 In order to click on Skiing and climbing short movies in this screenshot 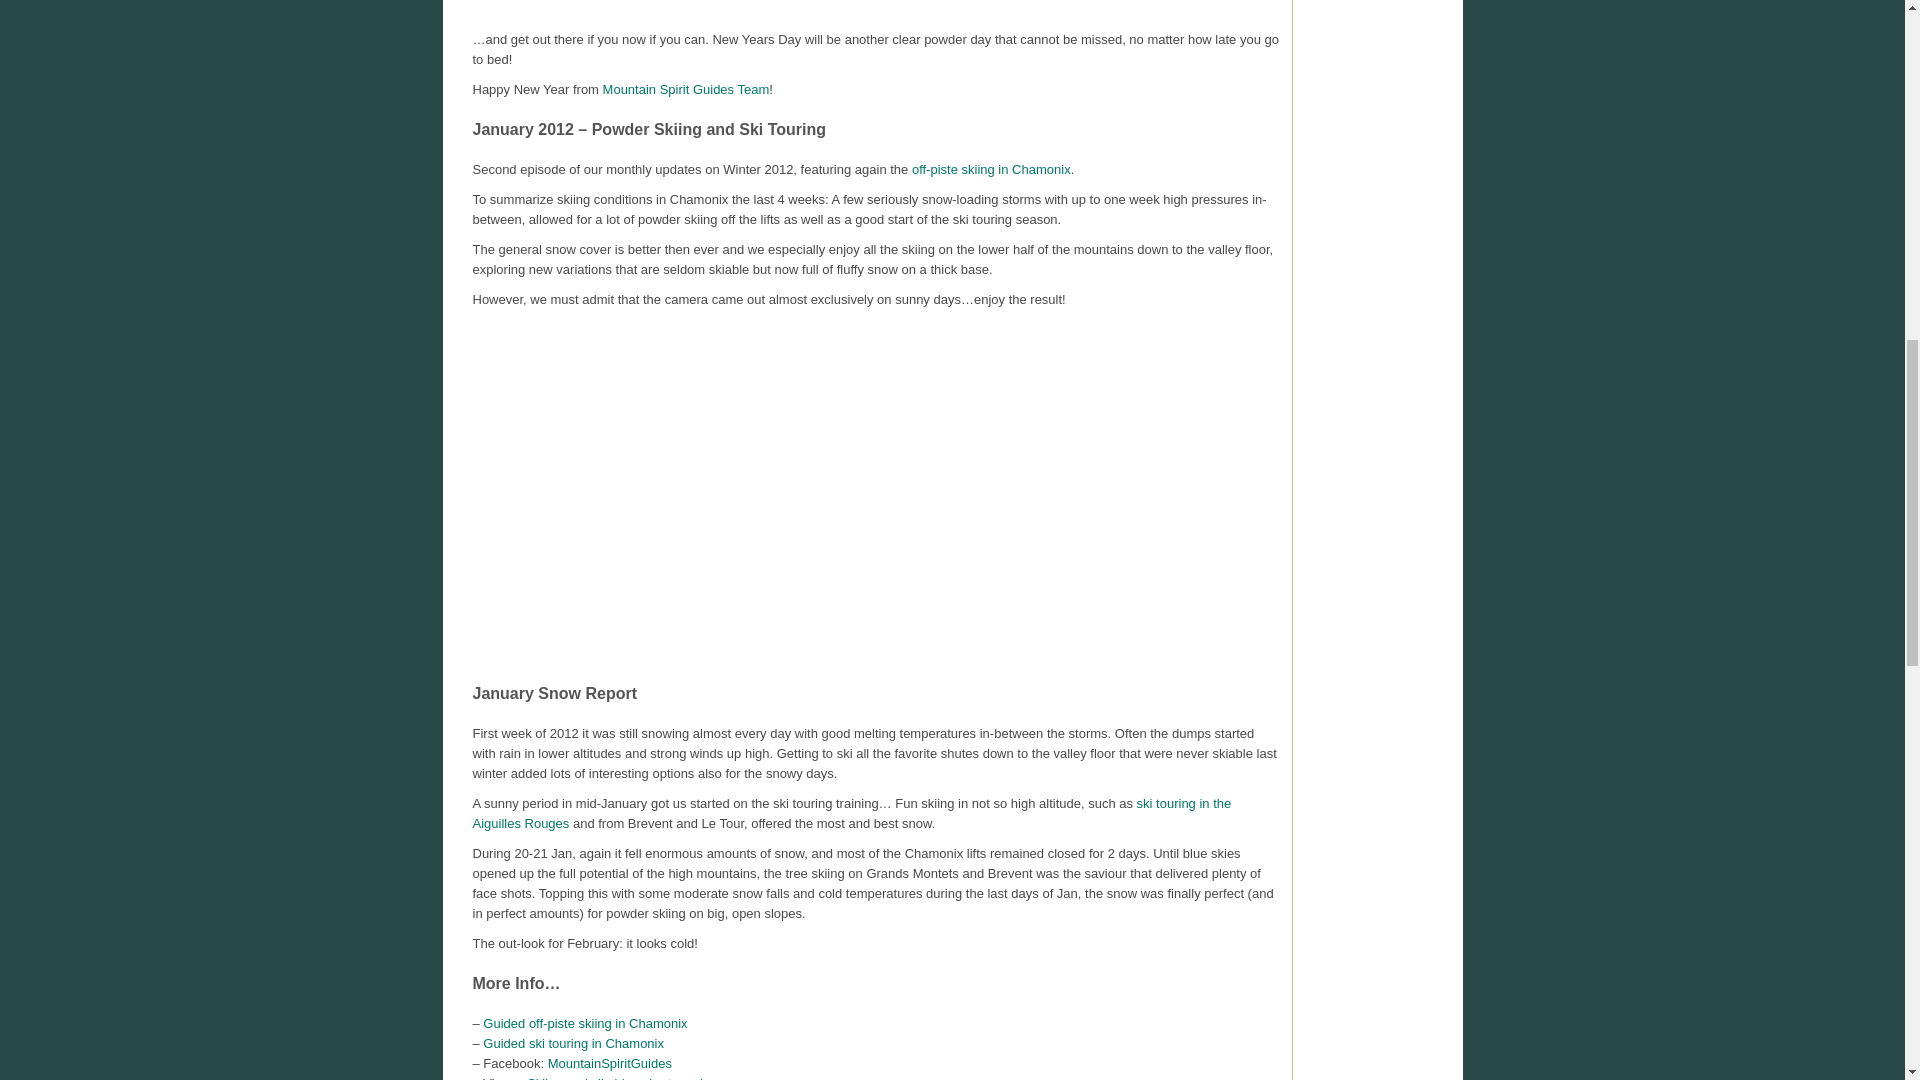, I will do `click(621, 1078)`.